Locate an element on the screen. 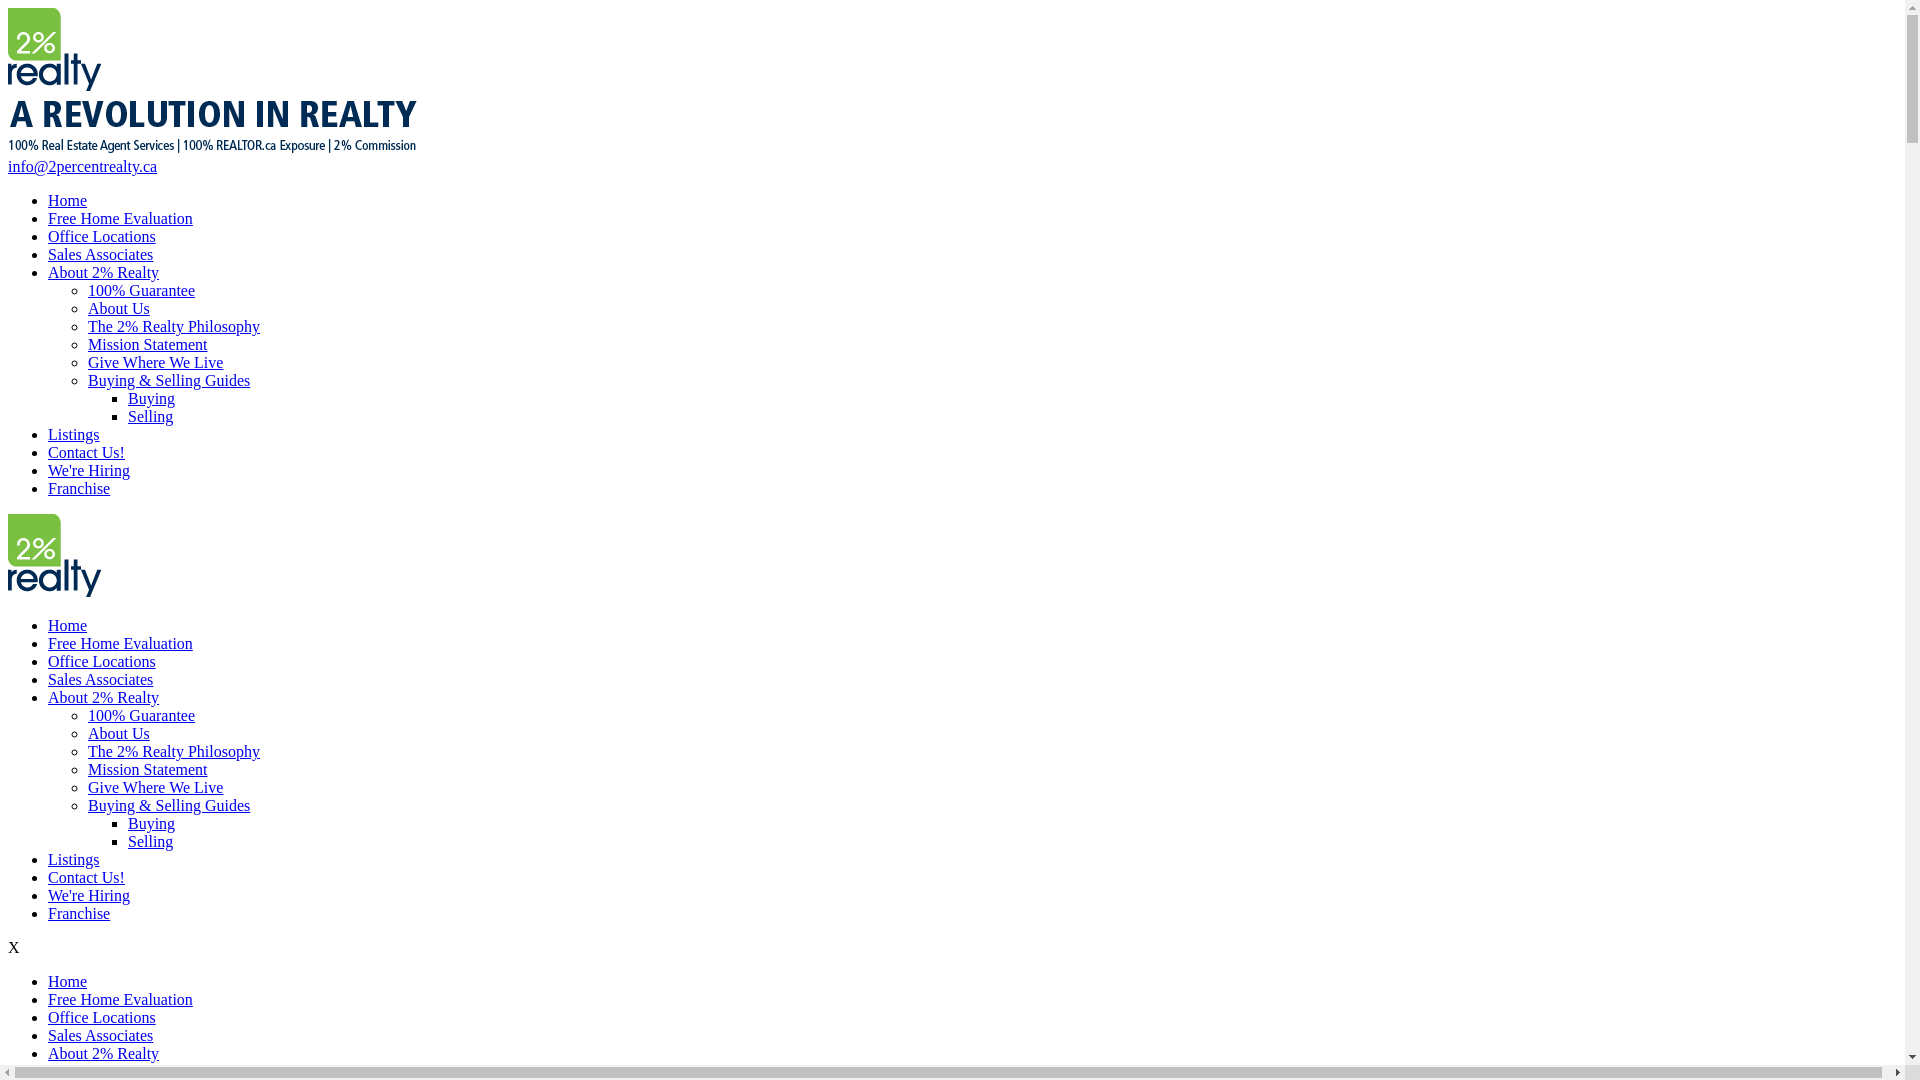 The image size is (1920, 1080). Sales Associates is located at coordinates (100, 1036).